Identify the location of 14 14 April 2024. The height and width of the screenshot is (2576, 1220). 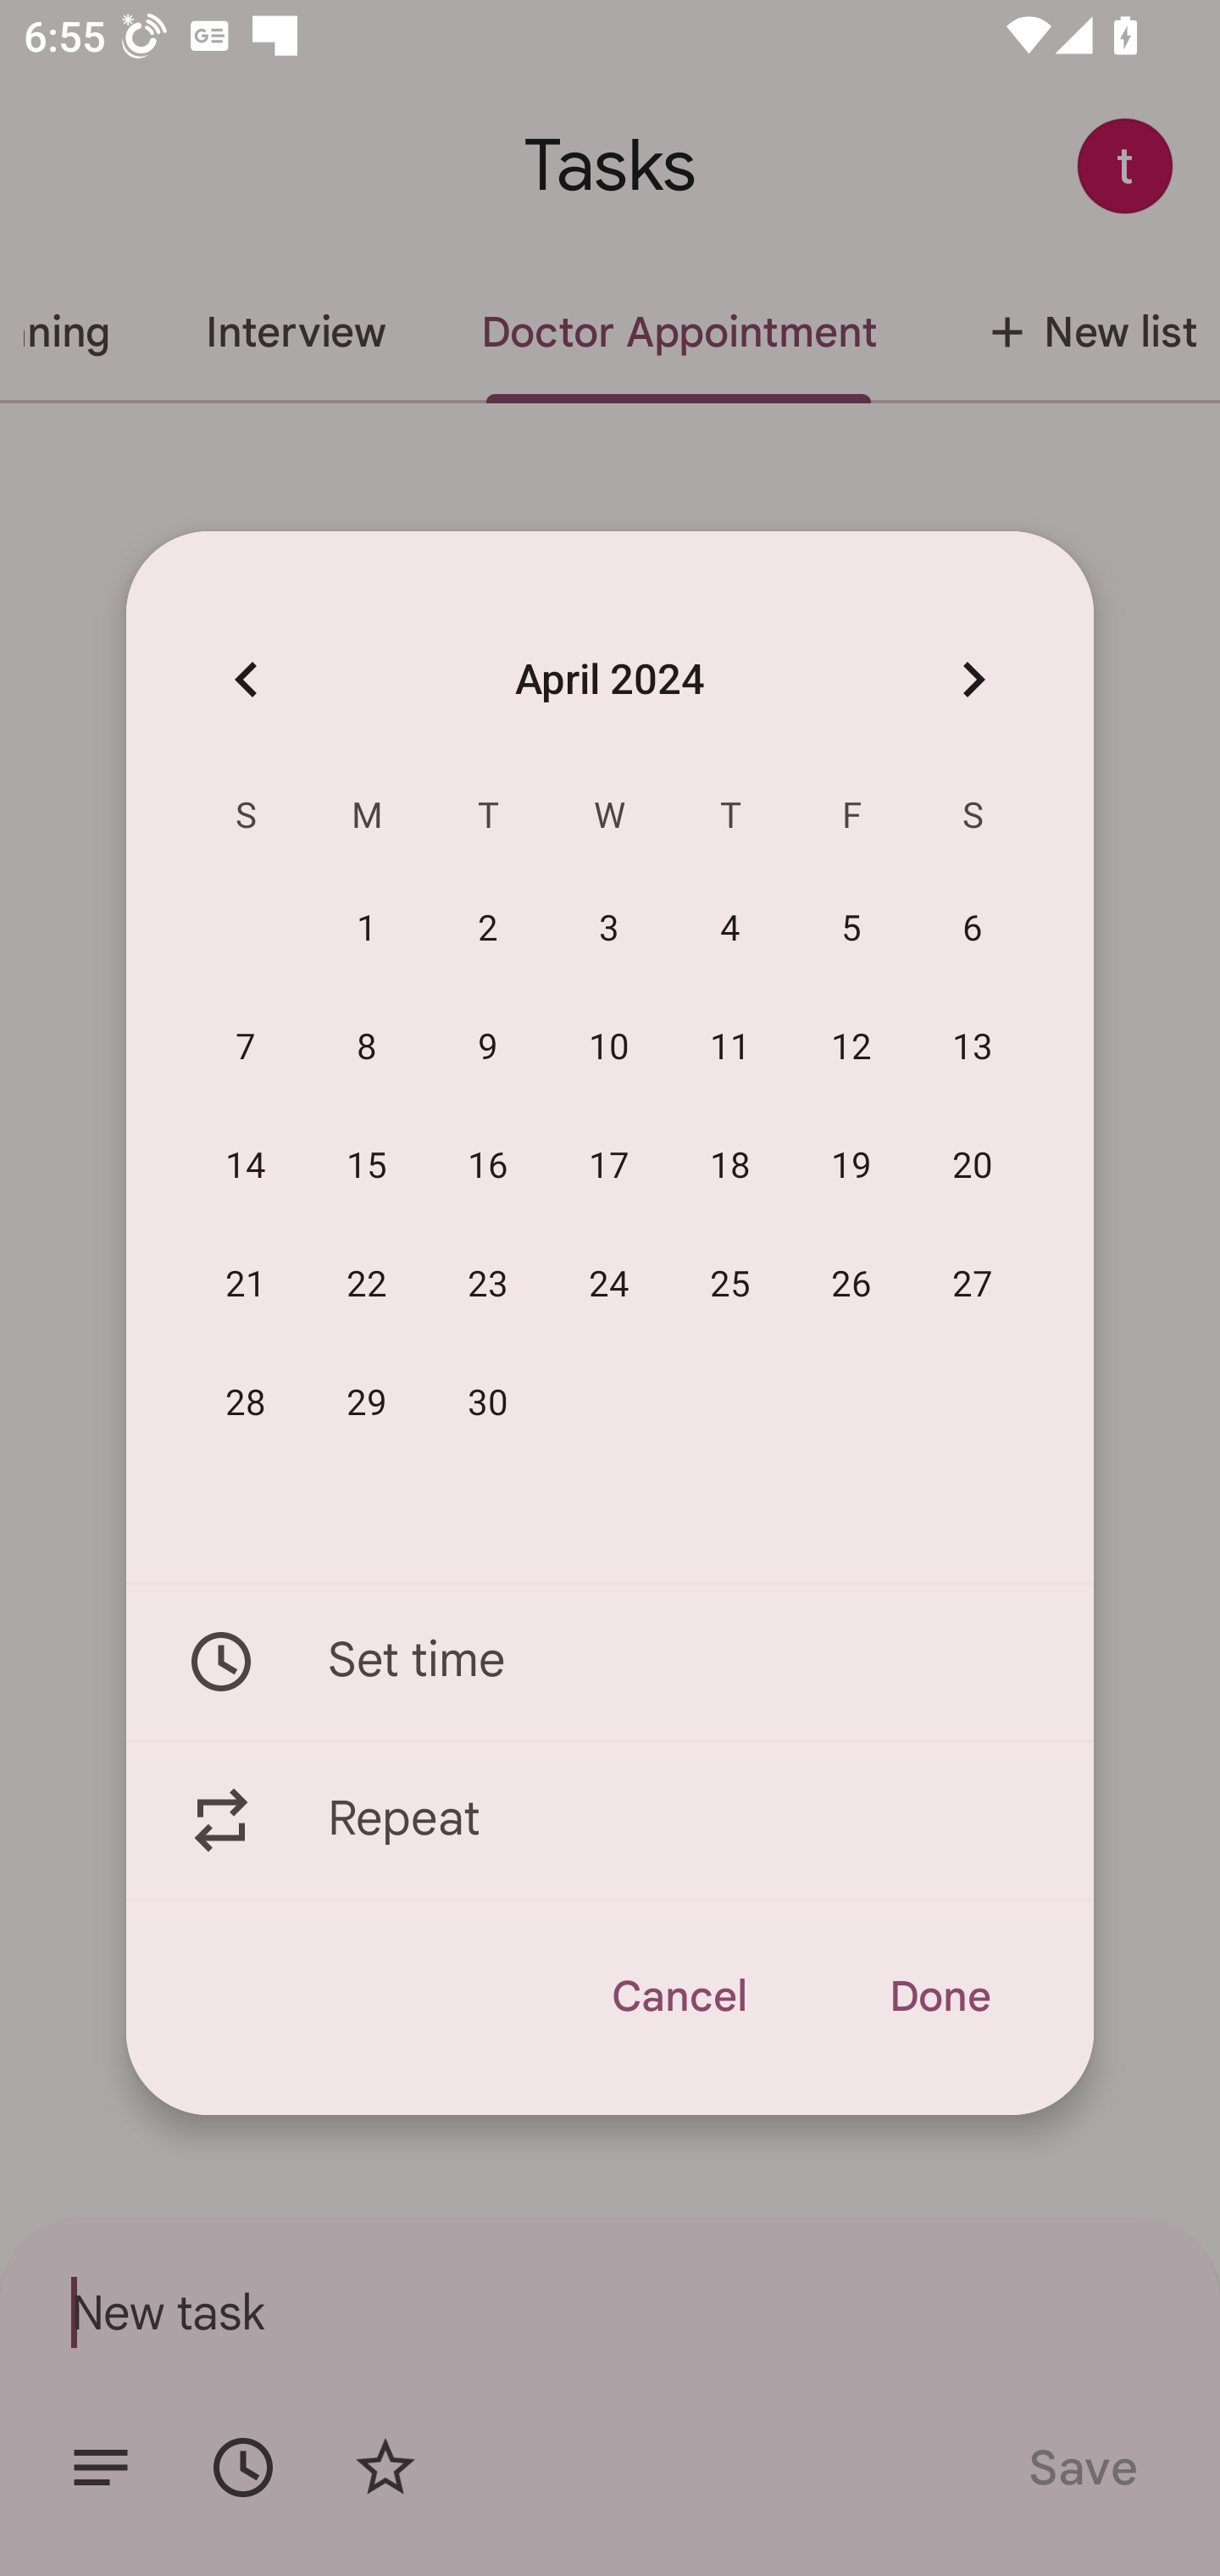
(246, 1167).